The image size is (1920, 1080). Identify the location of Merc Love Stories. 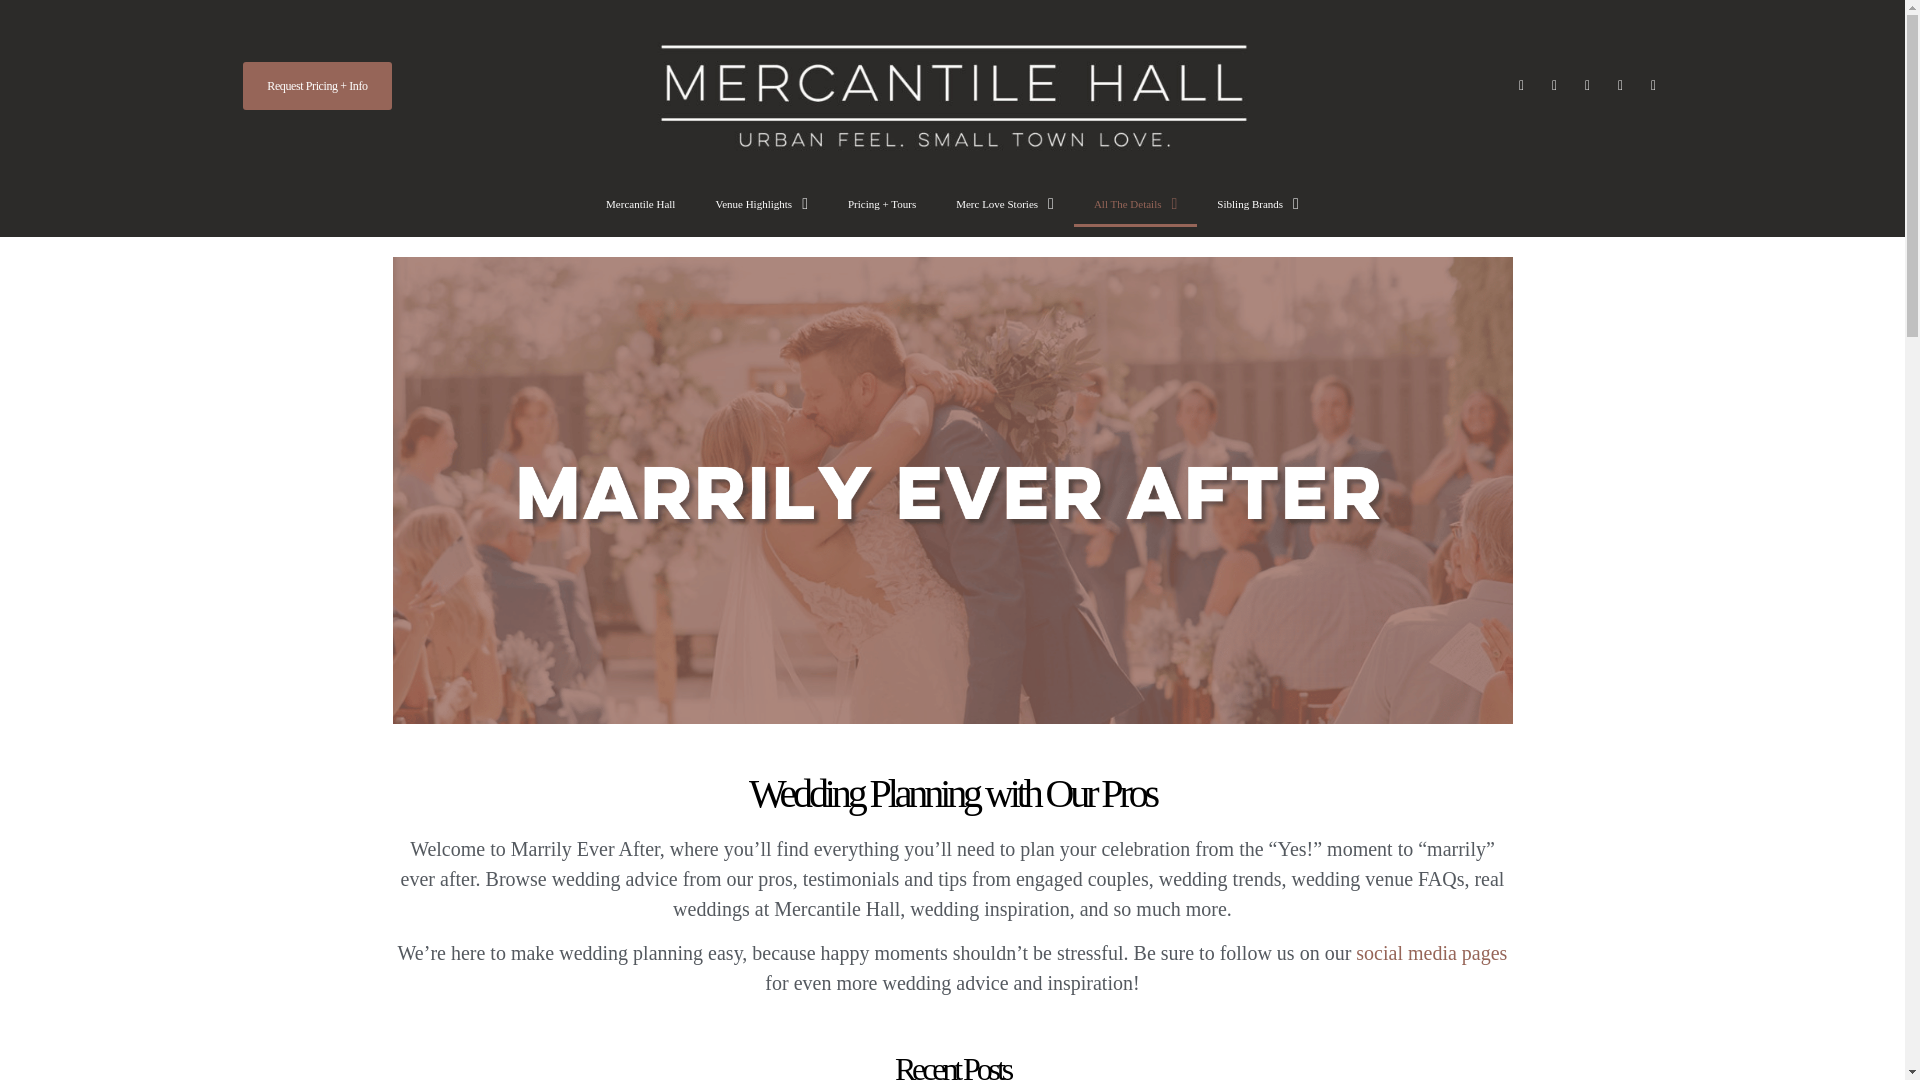
(1004, 204).